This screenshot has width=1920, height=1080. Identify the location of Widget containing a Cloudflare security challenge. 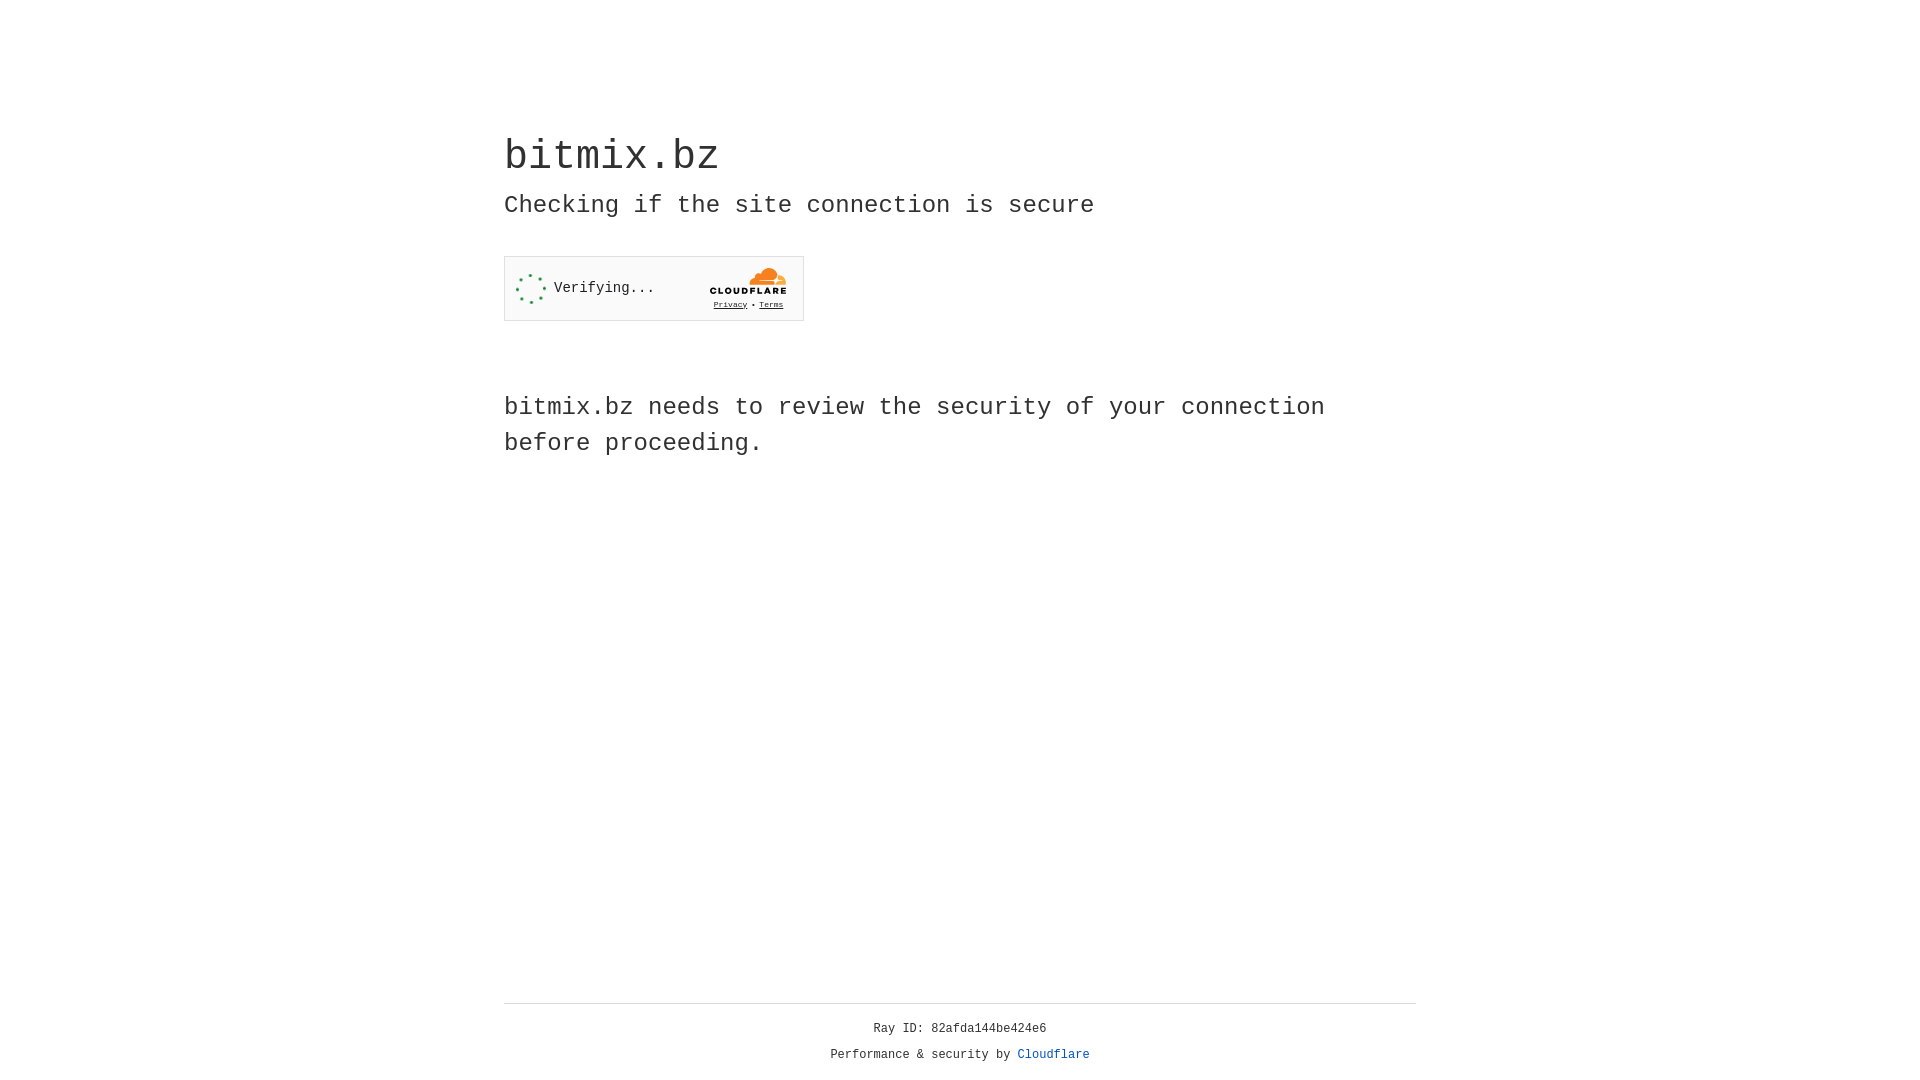
(654, 288).